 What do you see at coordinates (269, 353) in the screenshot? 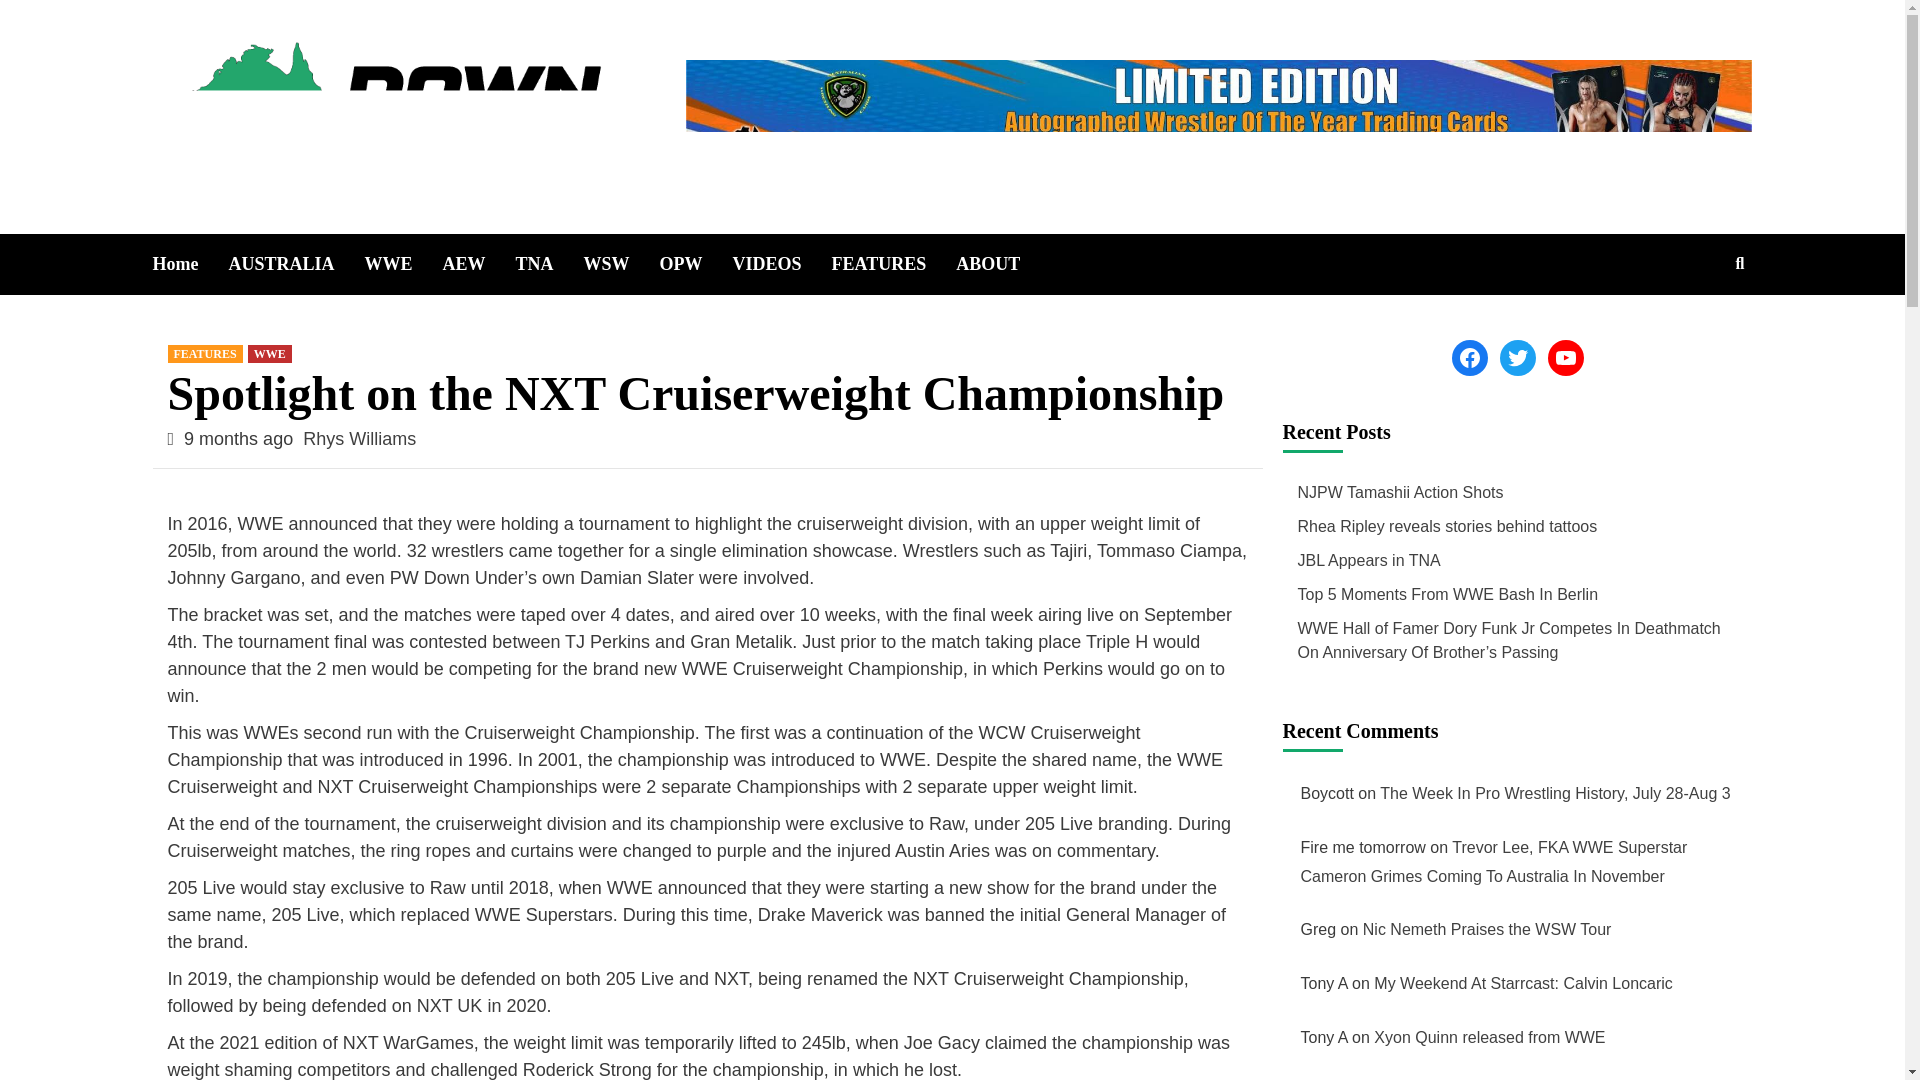
I see `WWE` at bounding box center [269, 353].